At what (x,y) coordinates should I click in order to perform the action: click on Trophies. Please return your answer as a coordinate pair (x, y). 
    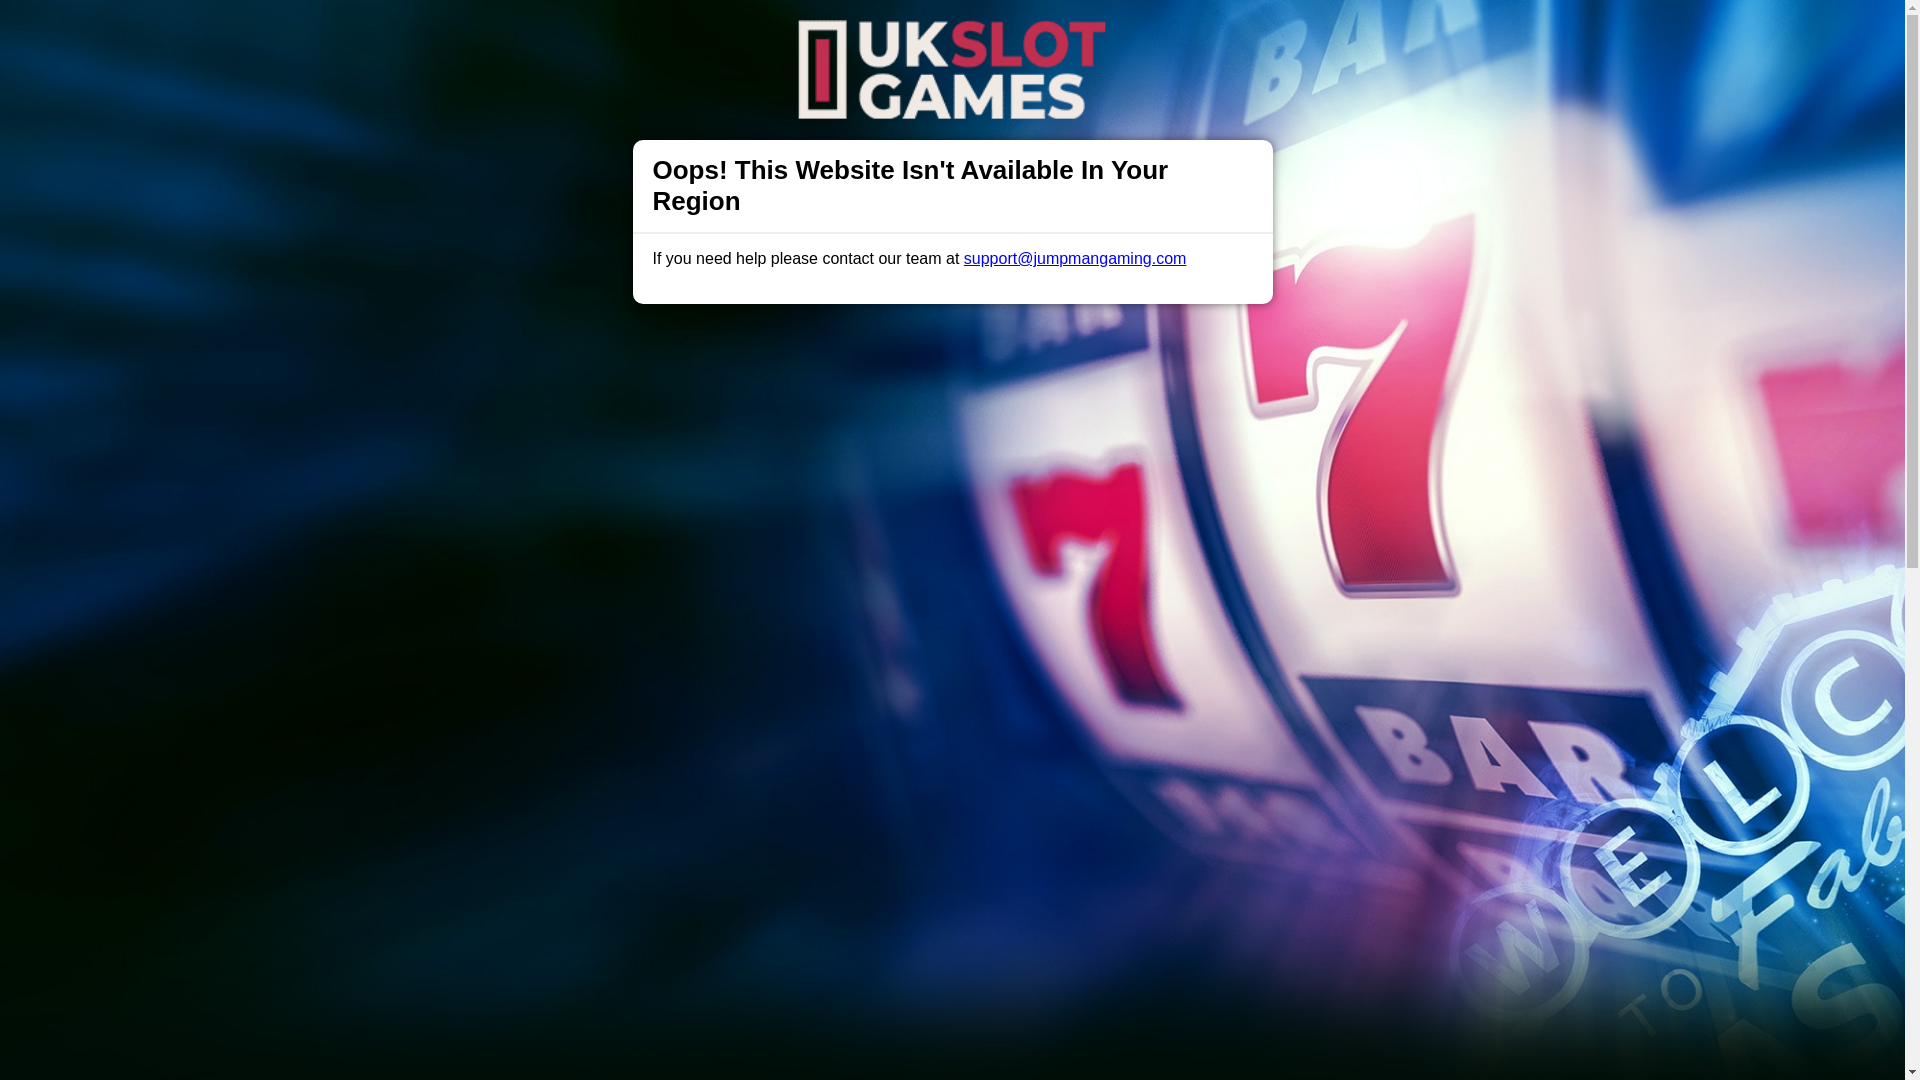
    Looking at the image, I should click on (660, 34).